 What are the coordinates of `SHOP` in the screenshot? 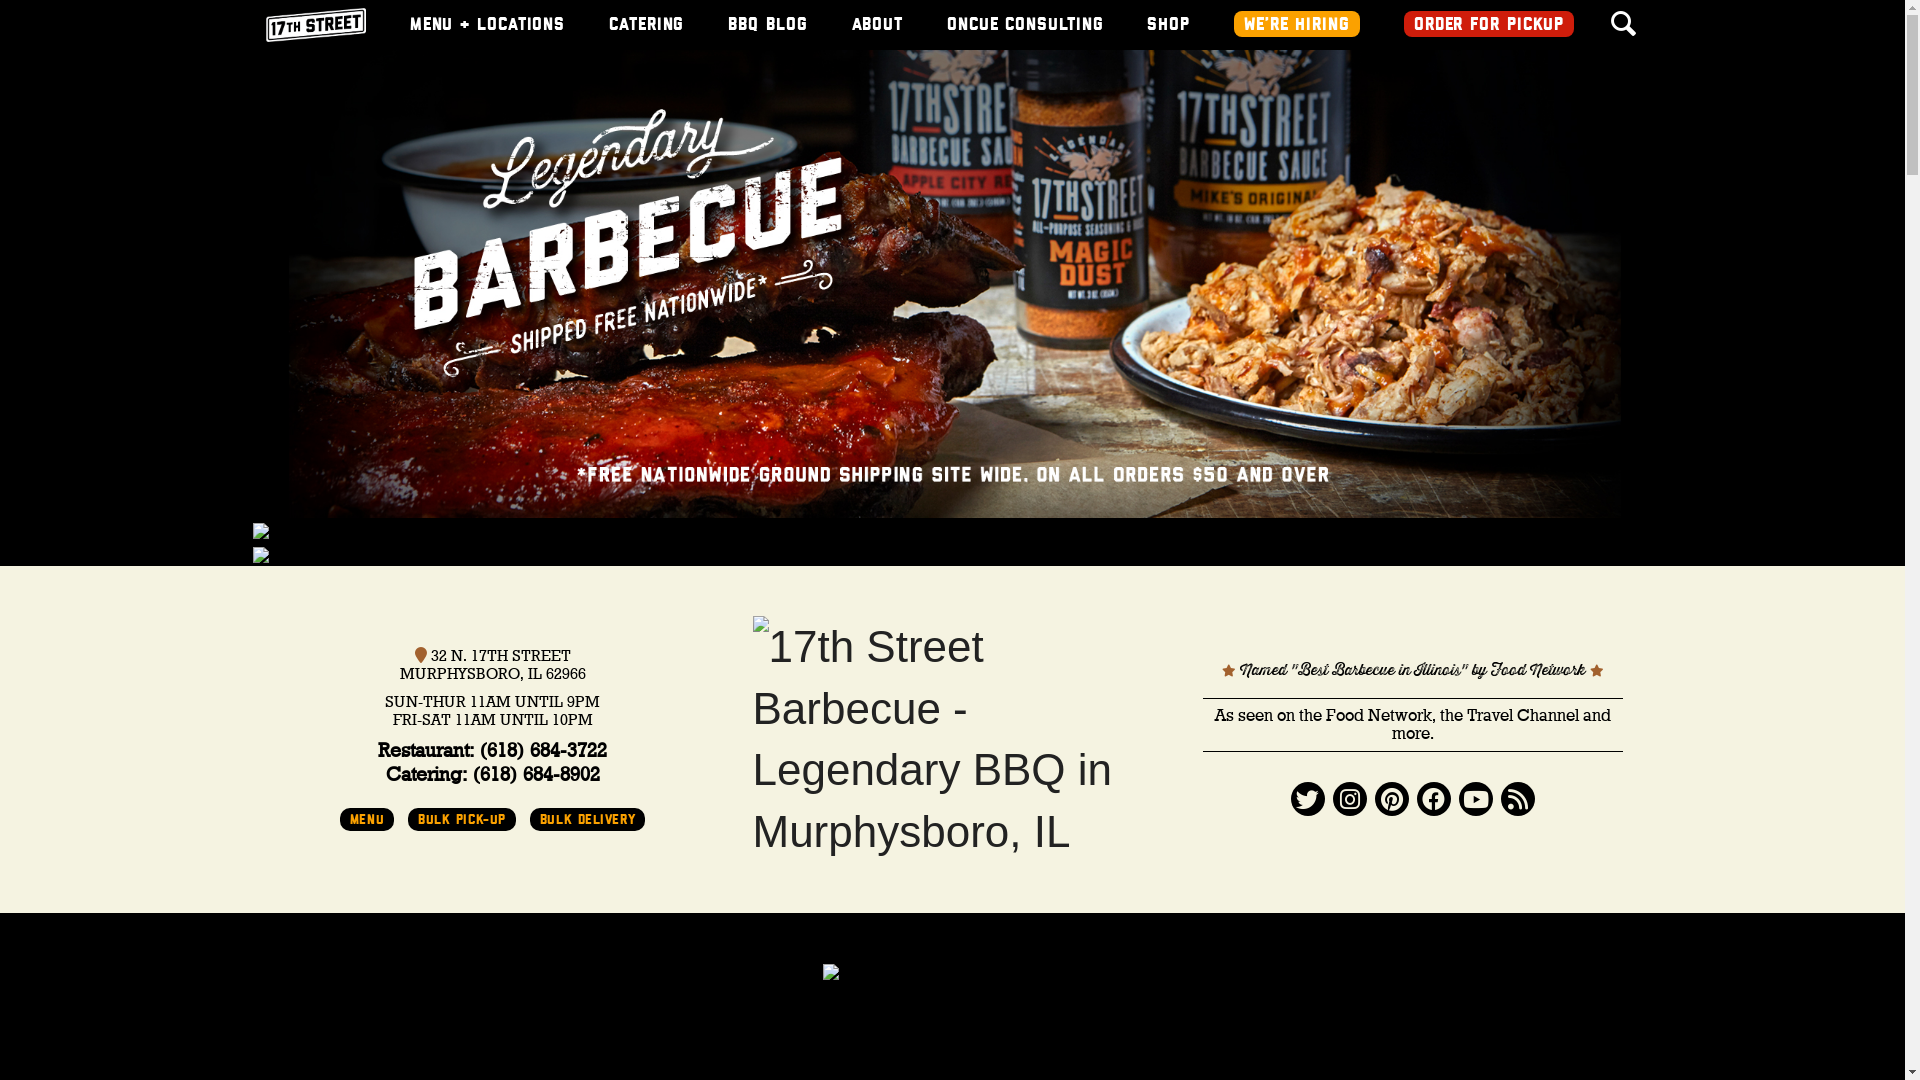 It's located at (1168, 25).